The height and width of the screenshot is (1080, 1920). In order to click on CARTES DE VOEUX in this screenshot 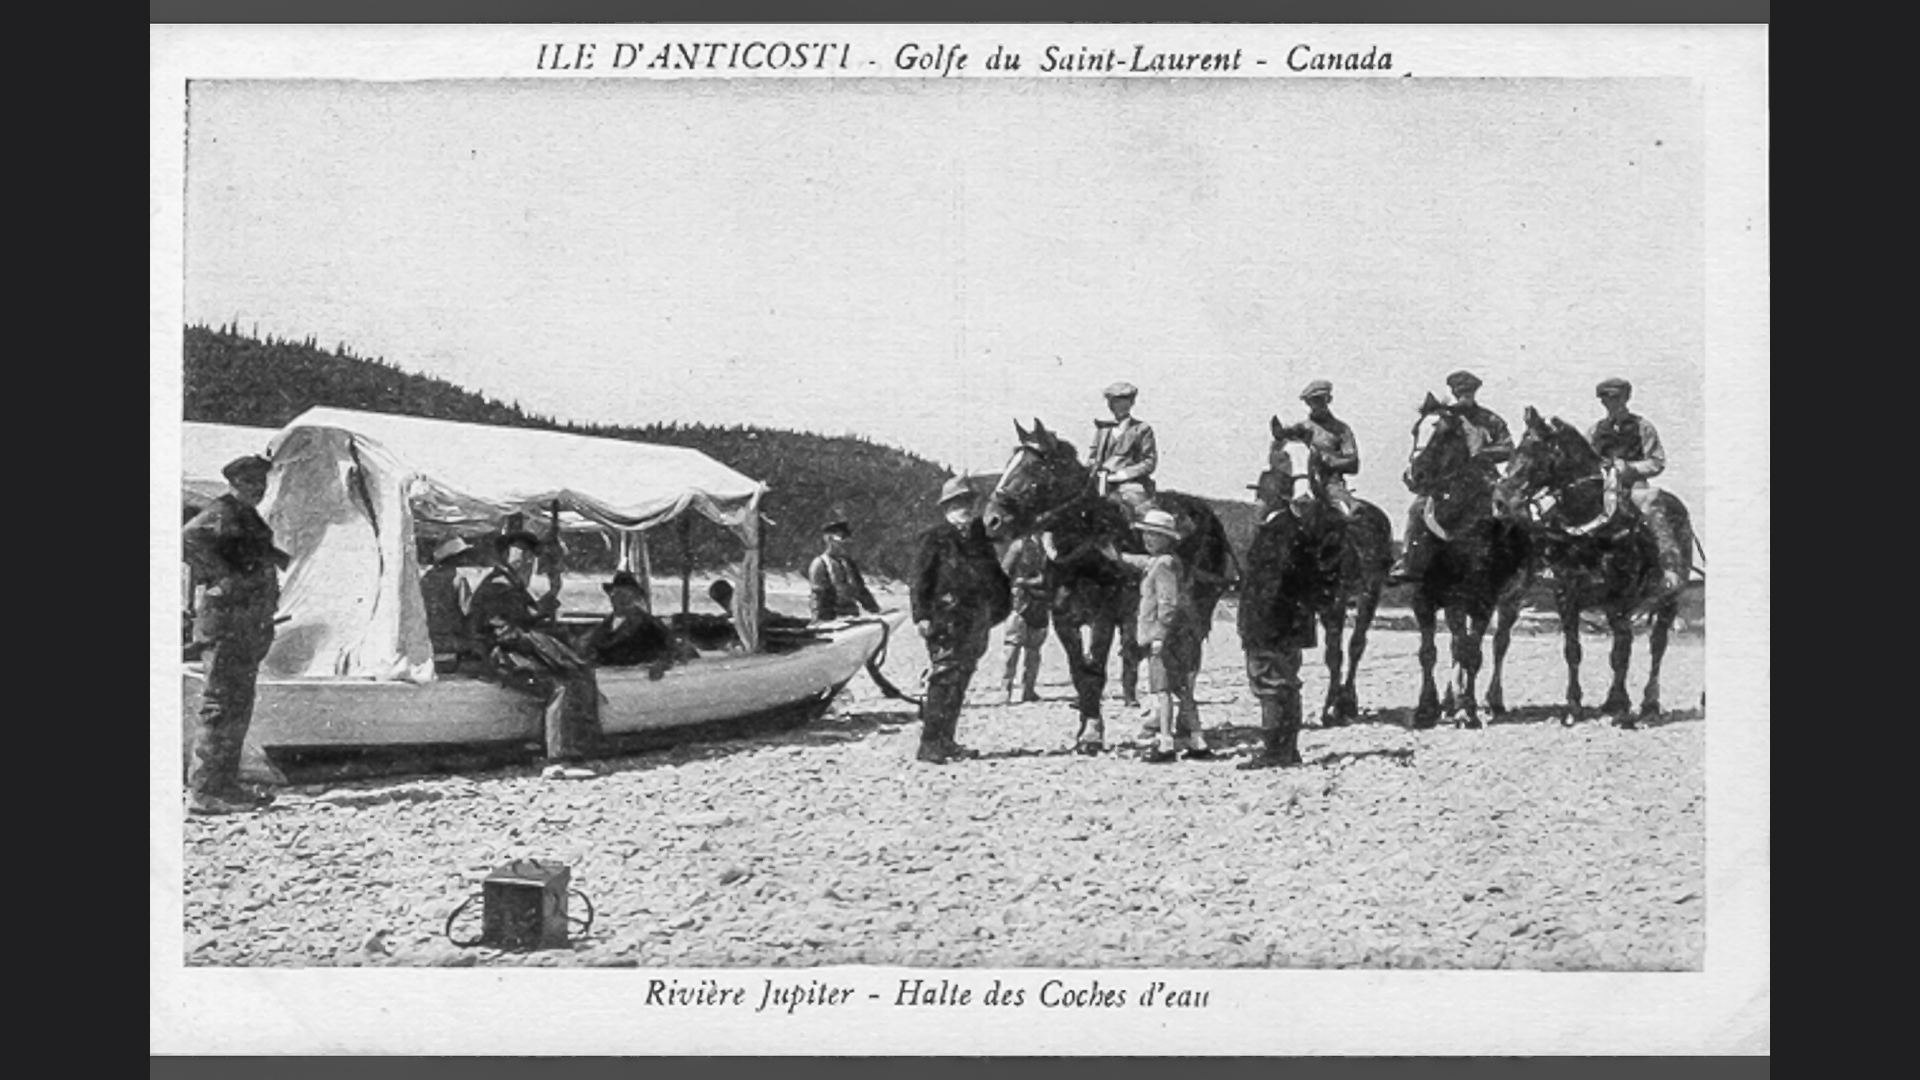, I will do `click(1057, 114)`.